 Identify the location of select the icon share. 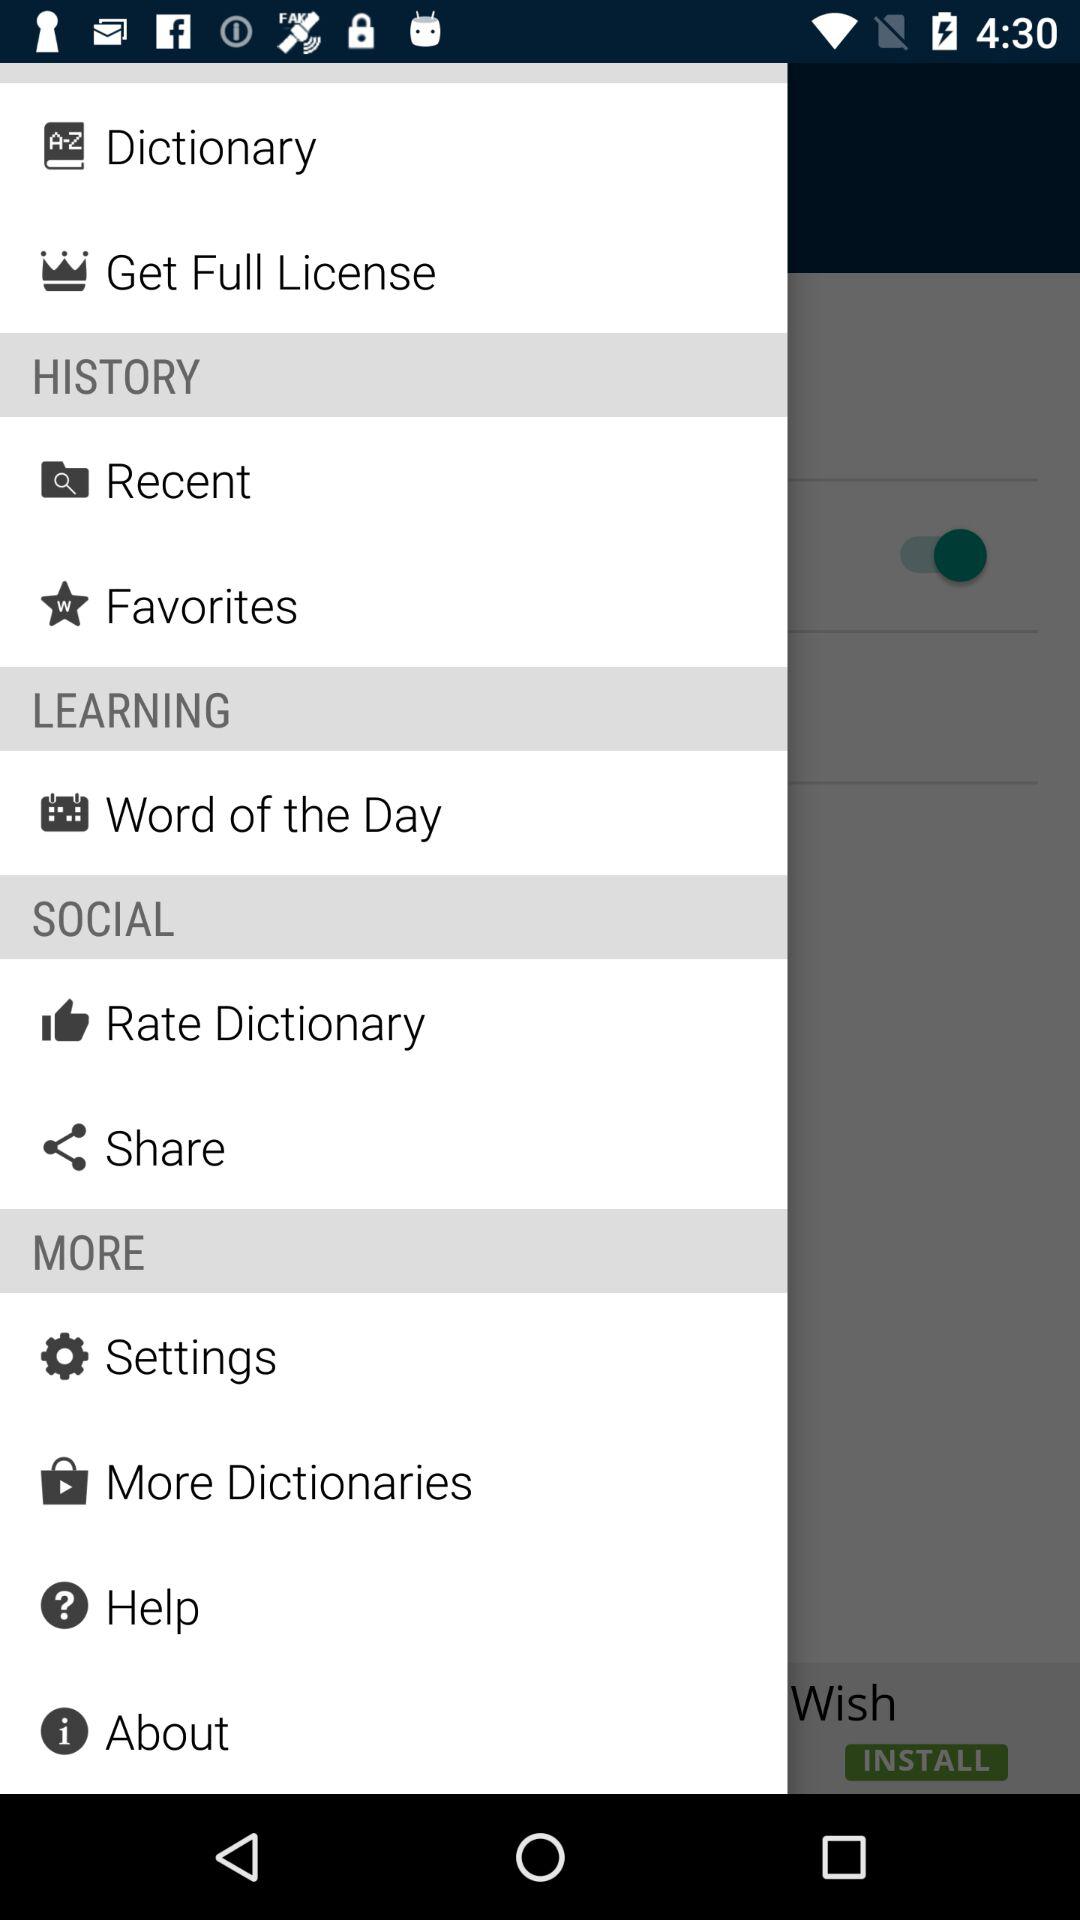
(65, 1147).